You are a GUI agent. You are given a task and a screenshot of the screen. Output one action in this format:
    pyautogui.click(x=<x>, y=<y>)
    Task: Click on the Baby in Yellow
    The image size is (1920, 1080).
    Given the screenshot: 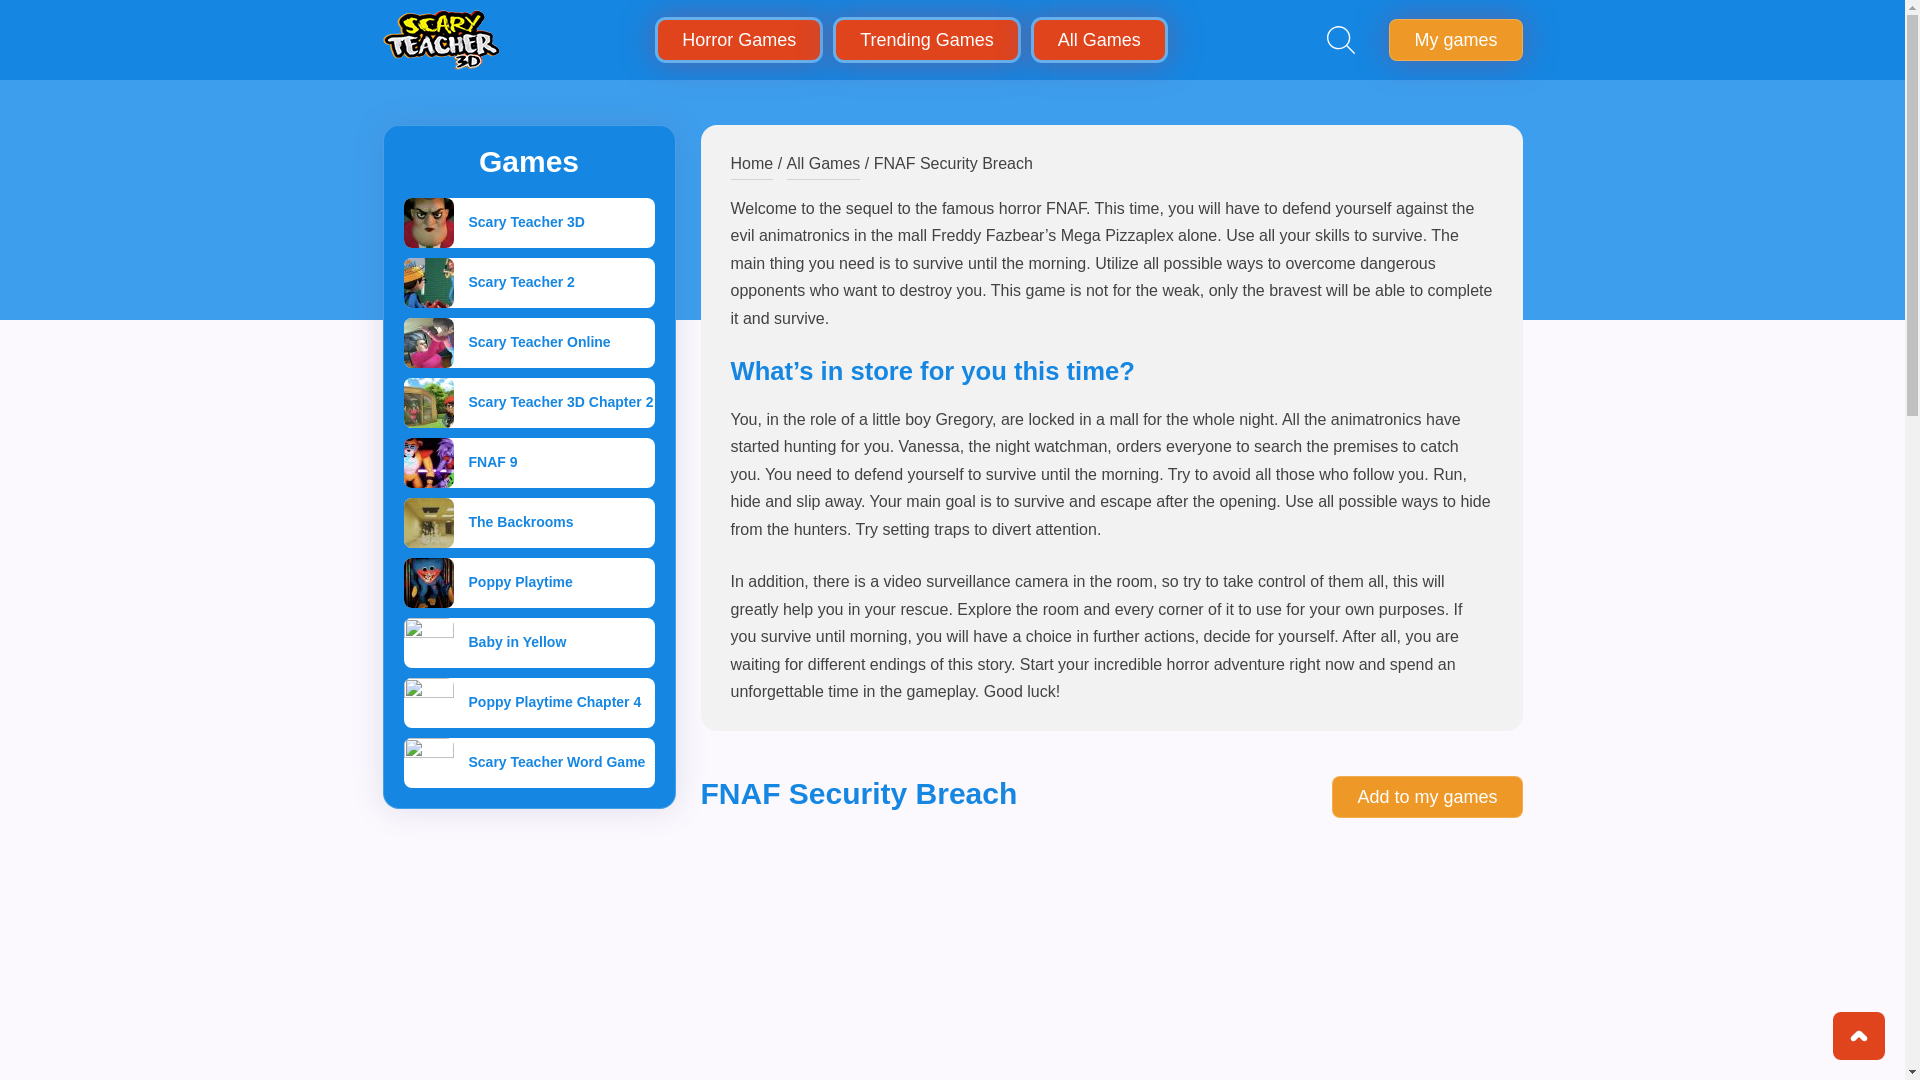 What is the action you would take?
    pyautogui.click(x=528, y=642)
    